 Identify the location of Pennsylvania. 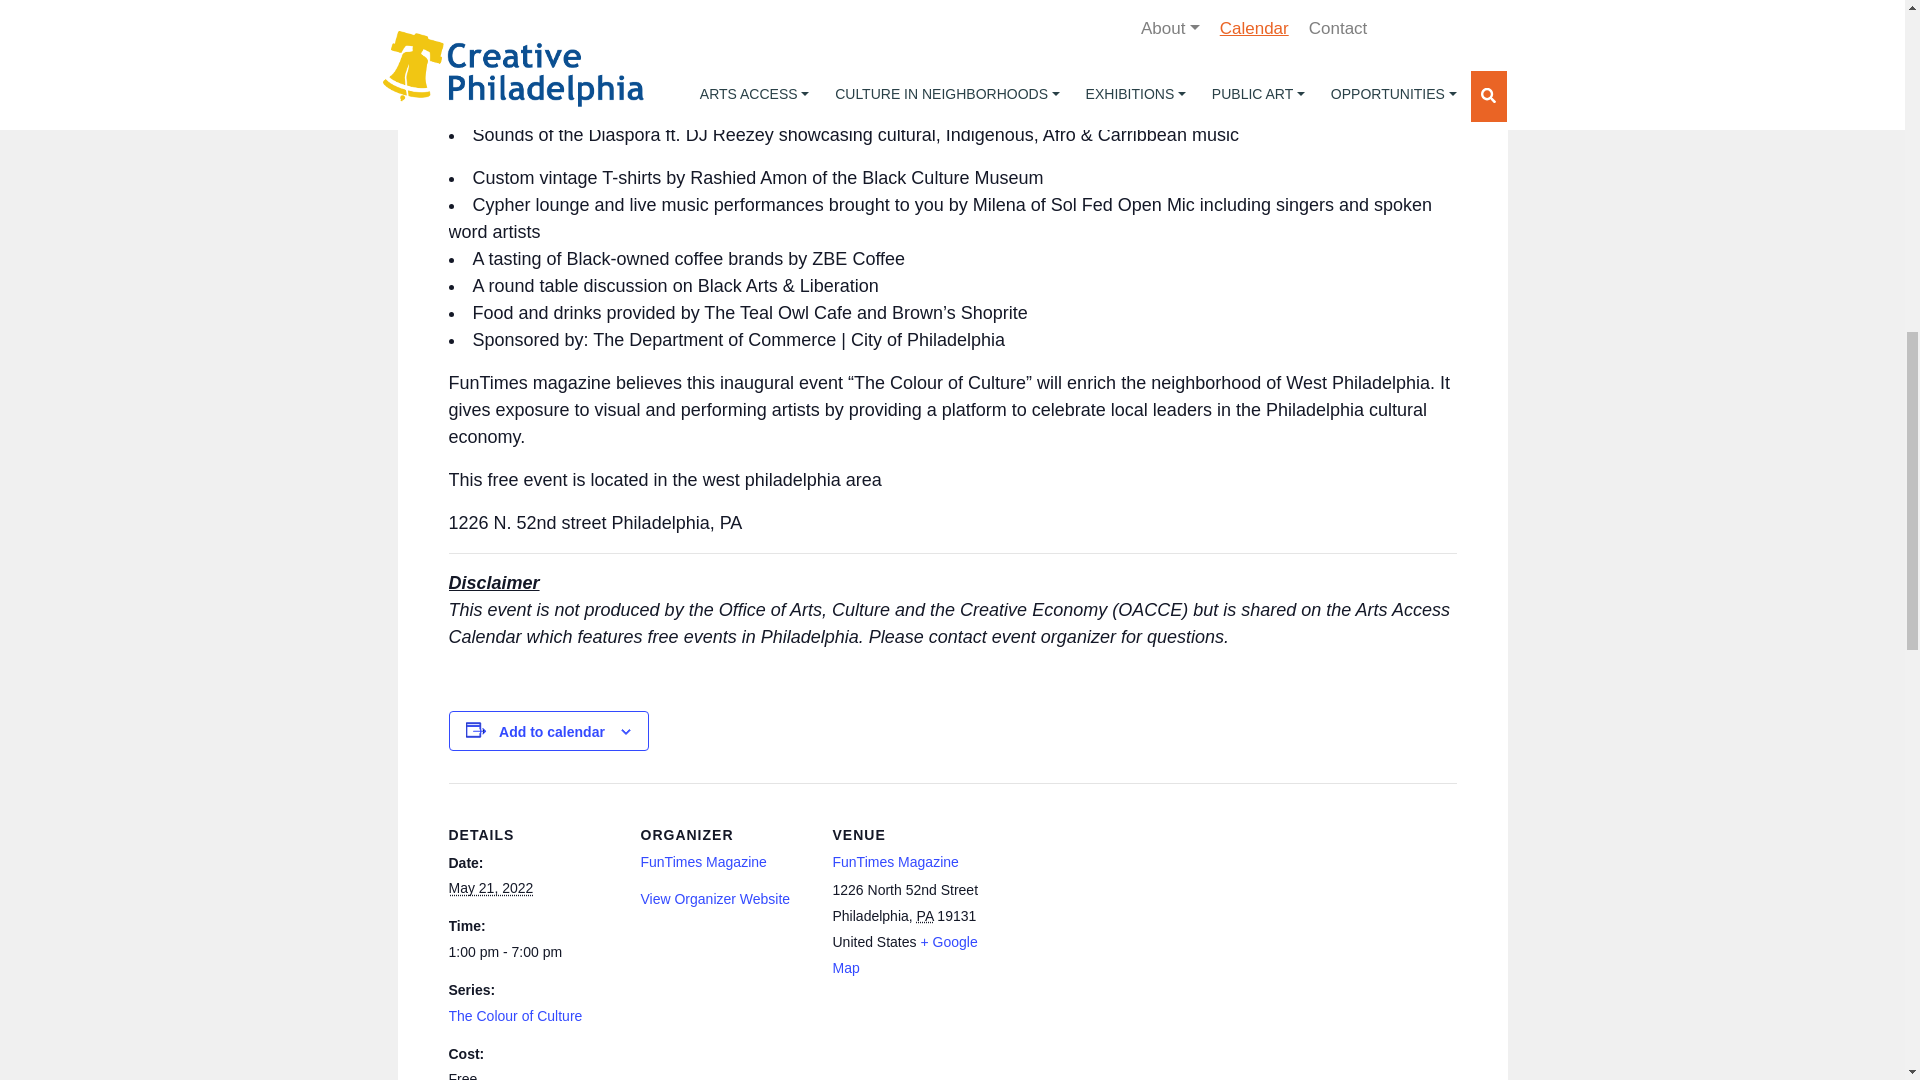
(925, 916).